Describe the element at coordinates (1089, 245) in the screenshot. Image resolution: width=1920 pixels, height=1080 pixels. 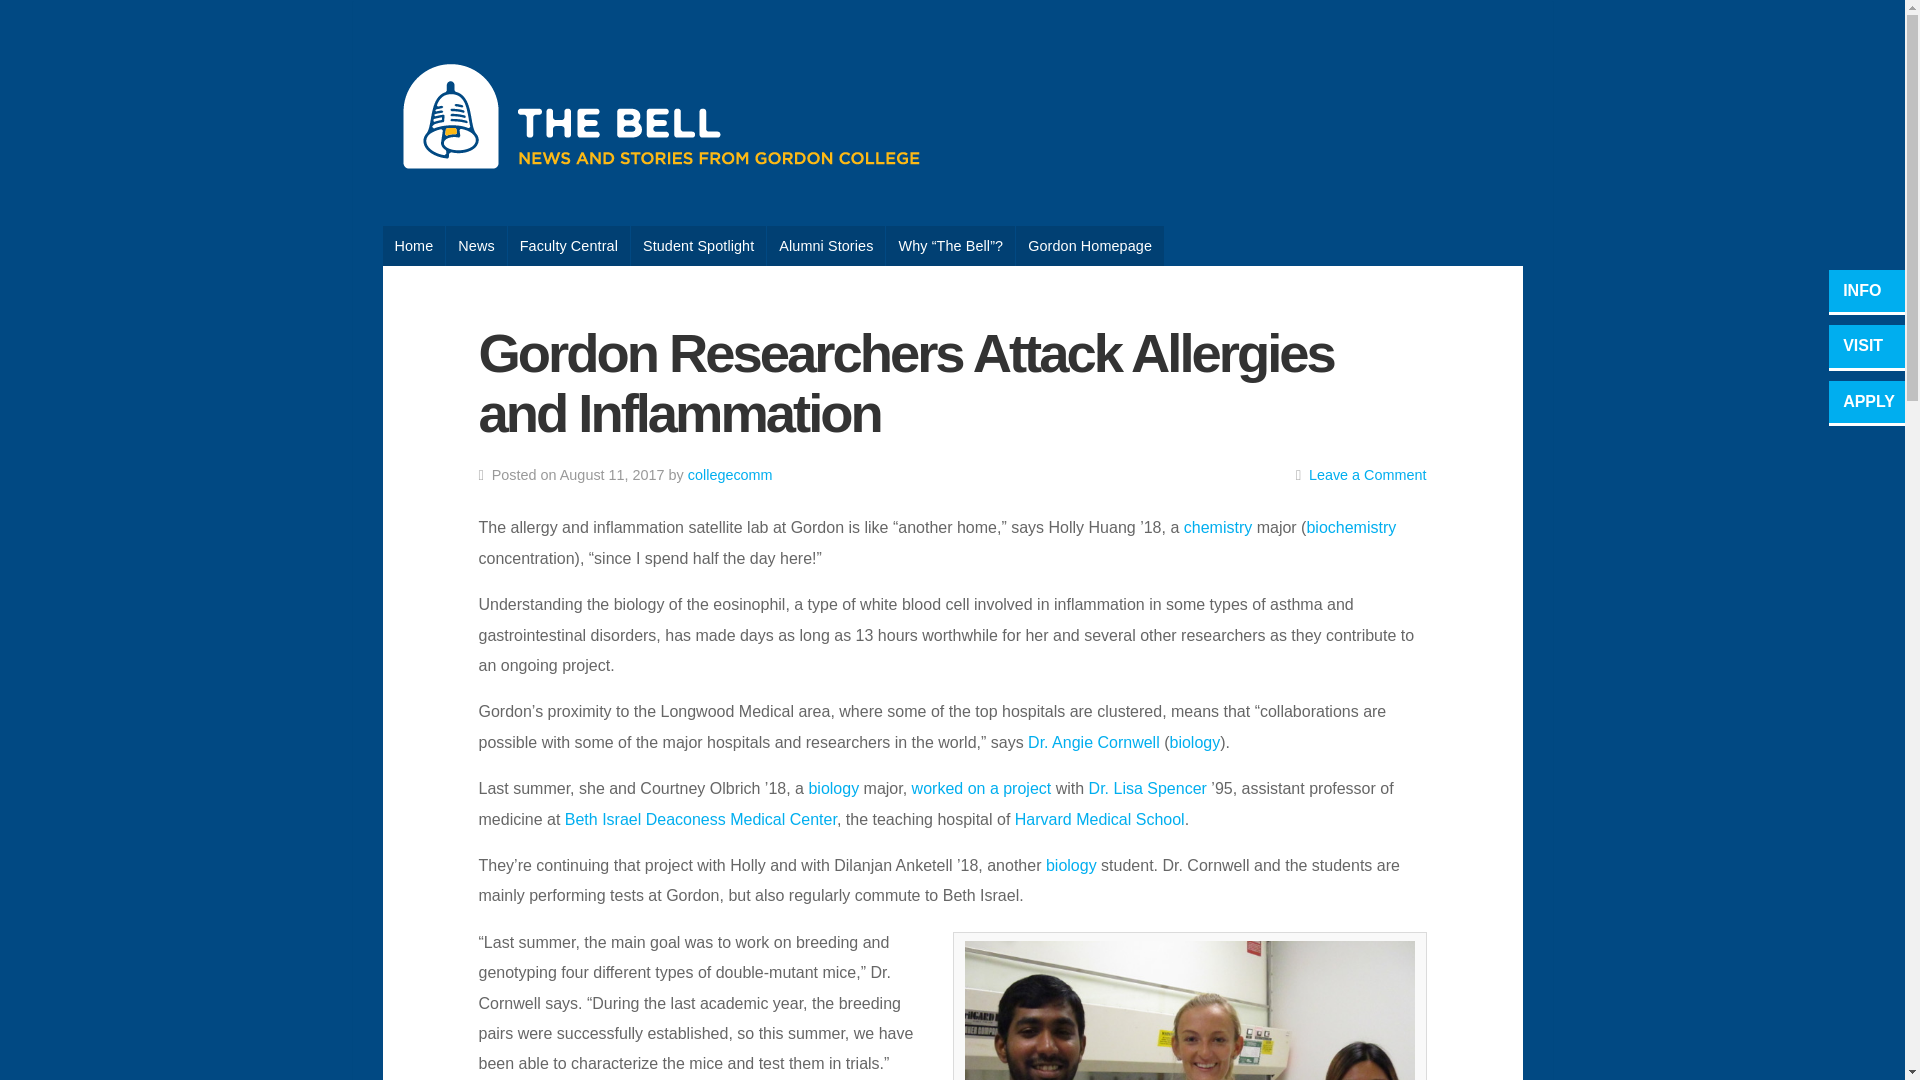
I see `Gordon Homepage` at that location.